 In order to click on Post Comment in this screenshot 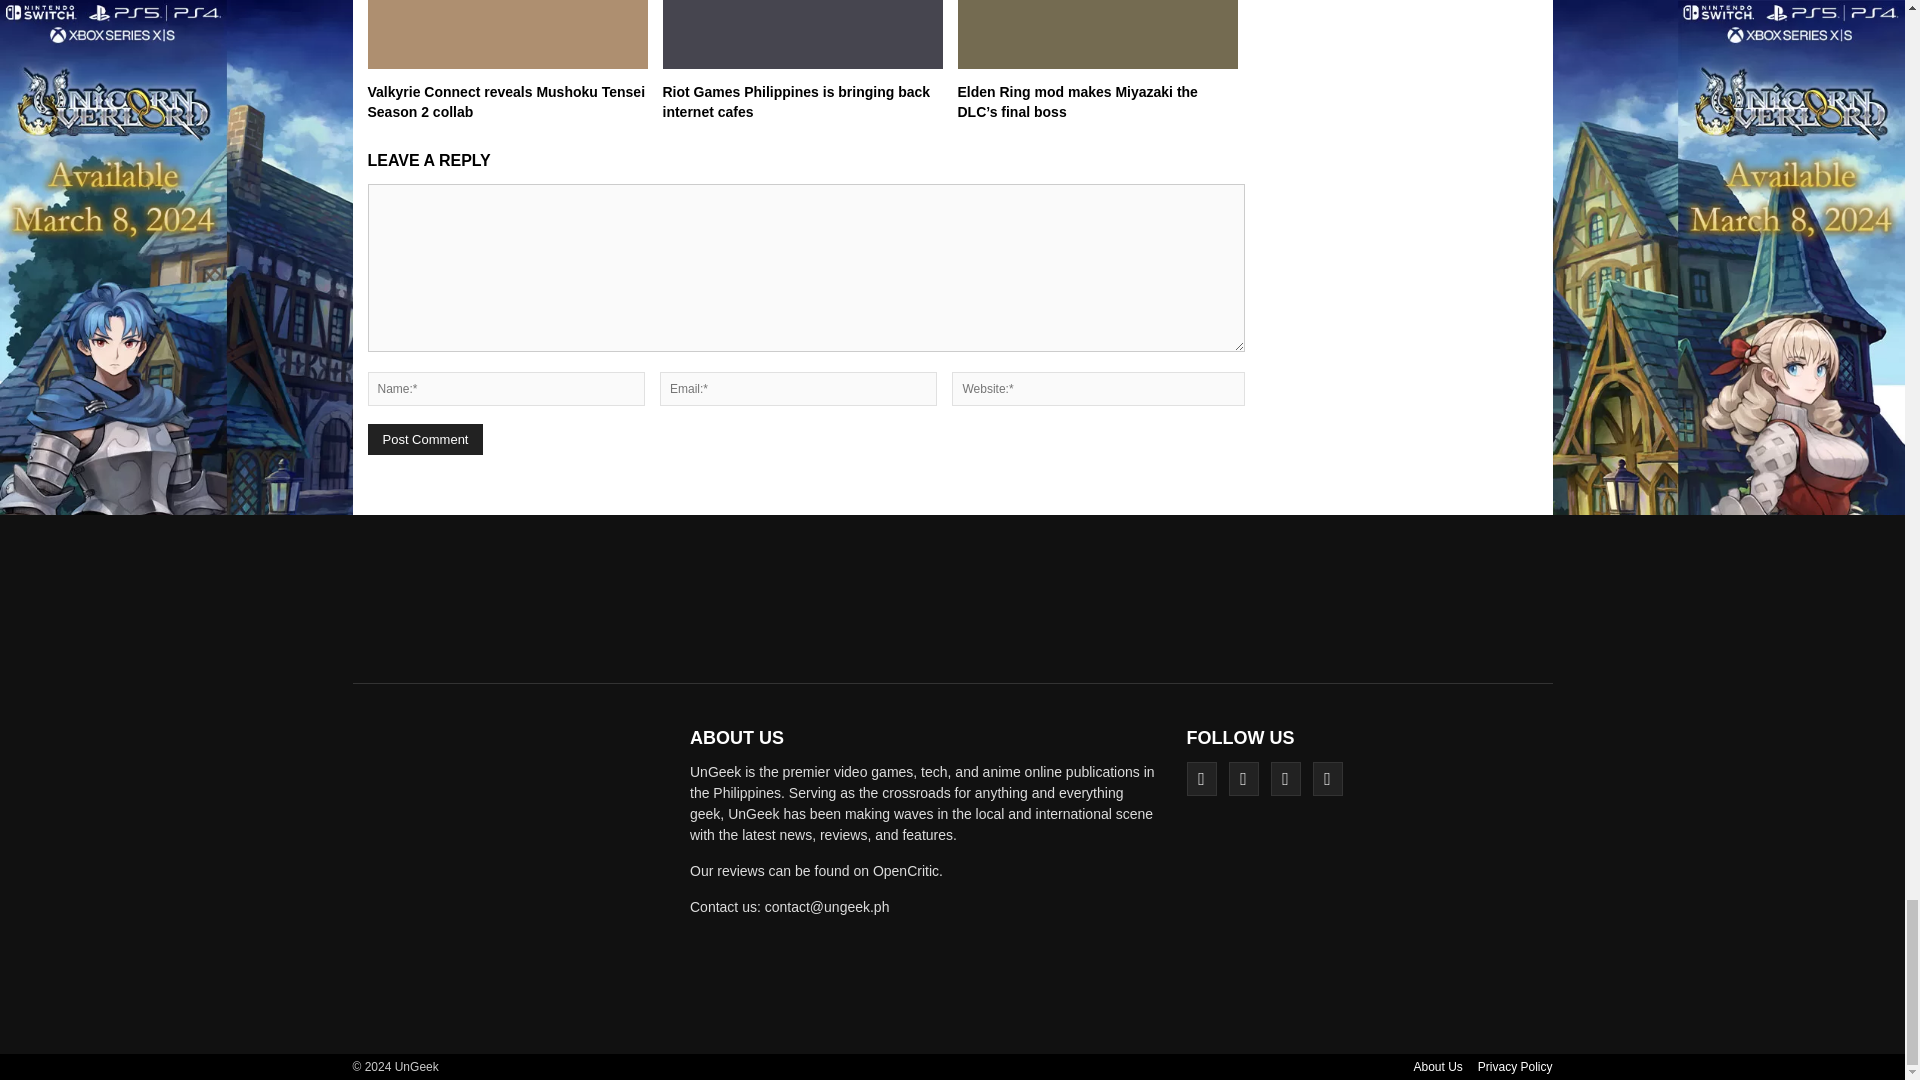, I will do `click(426, 439)`.